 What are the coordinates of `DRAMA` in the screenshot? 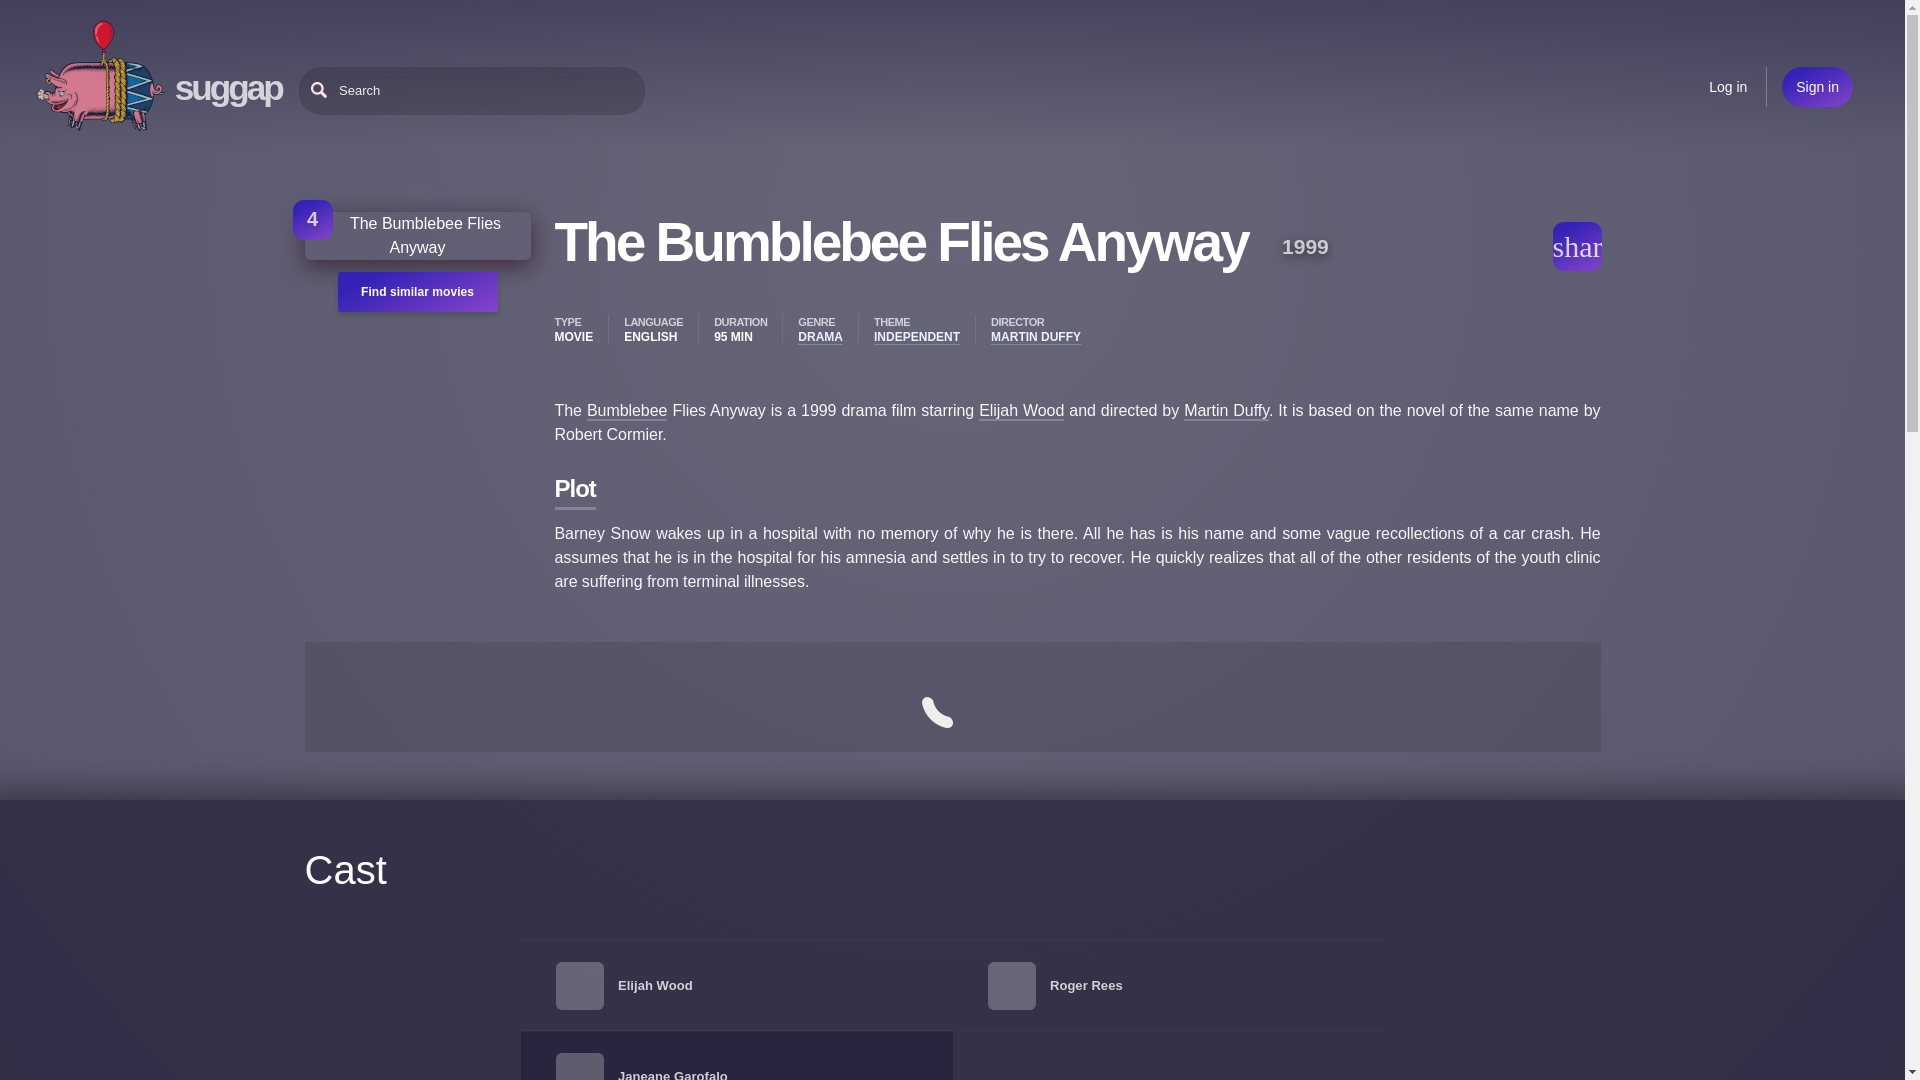 It's located at (820, 337).